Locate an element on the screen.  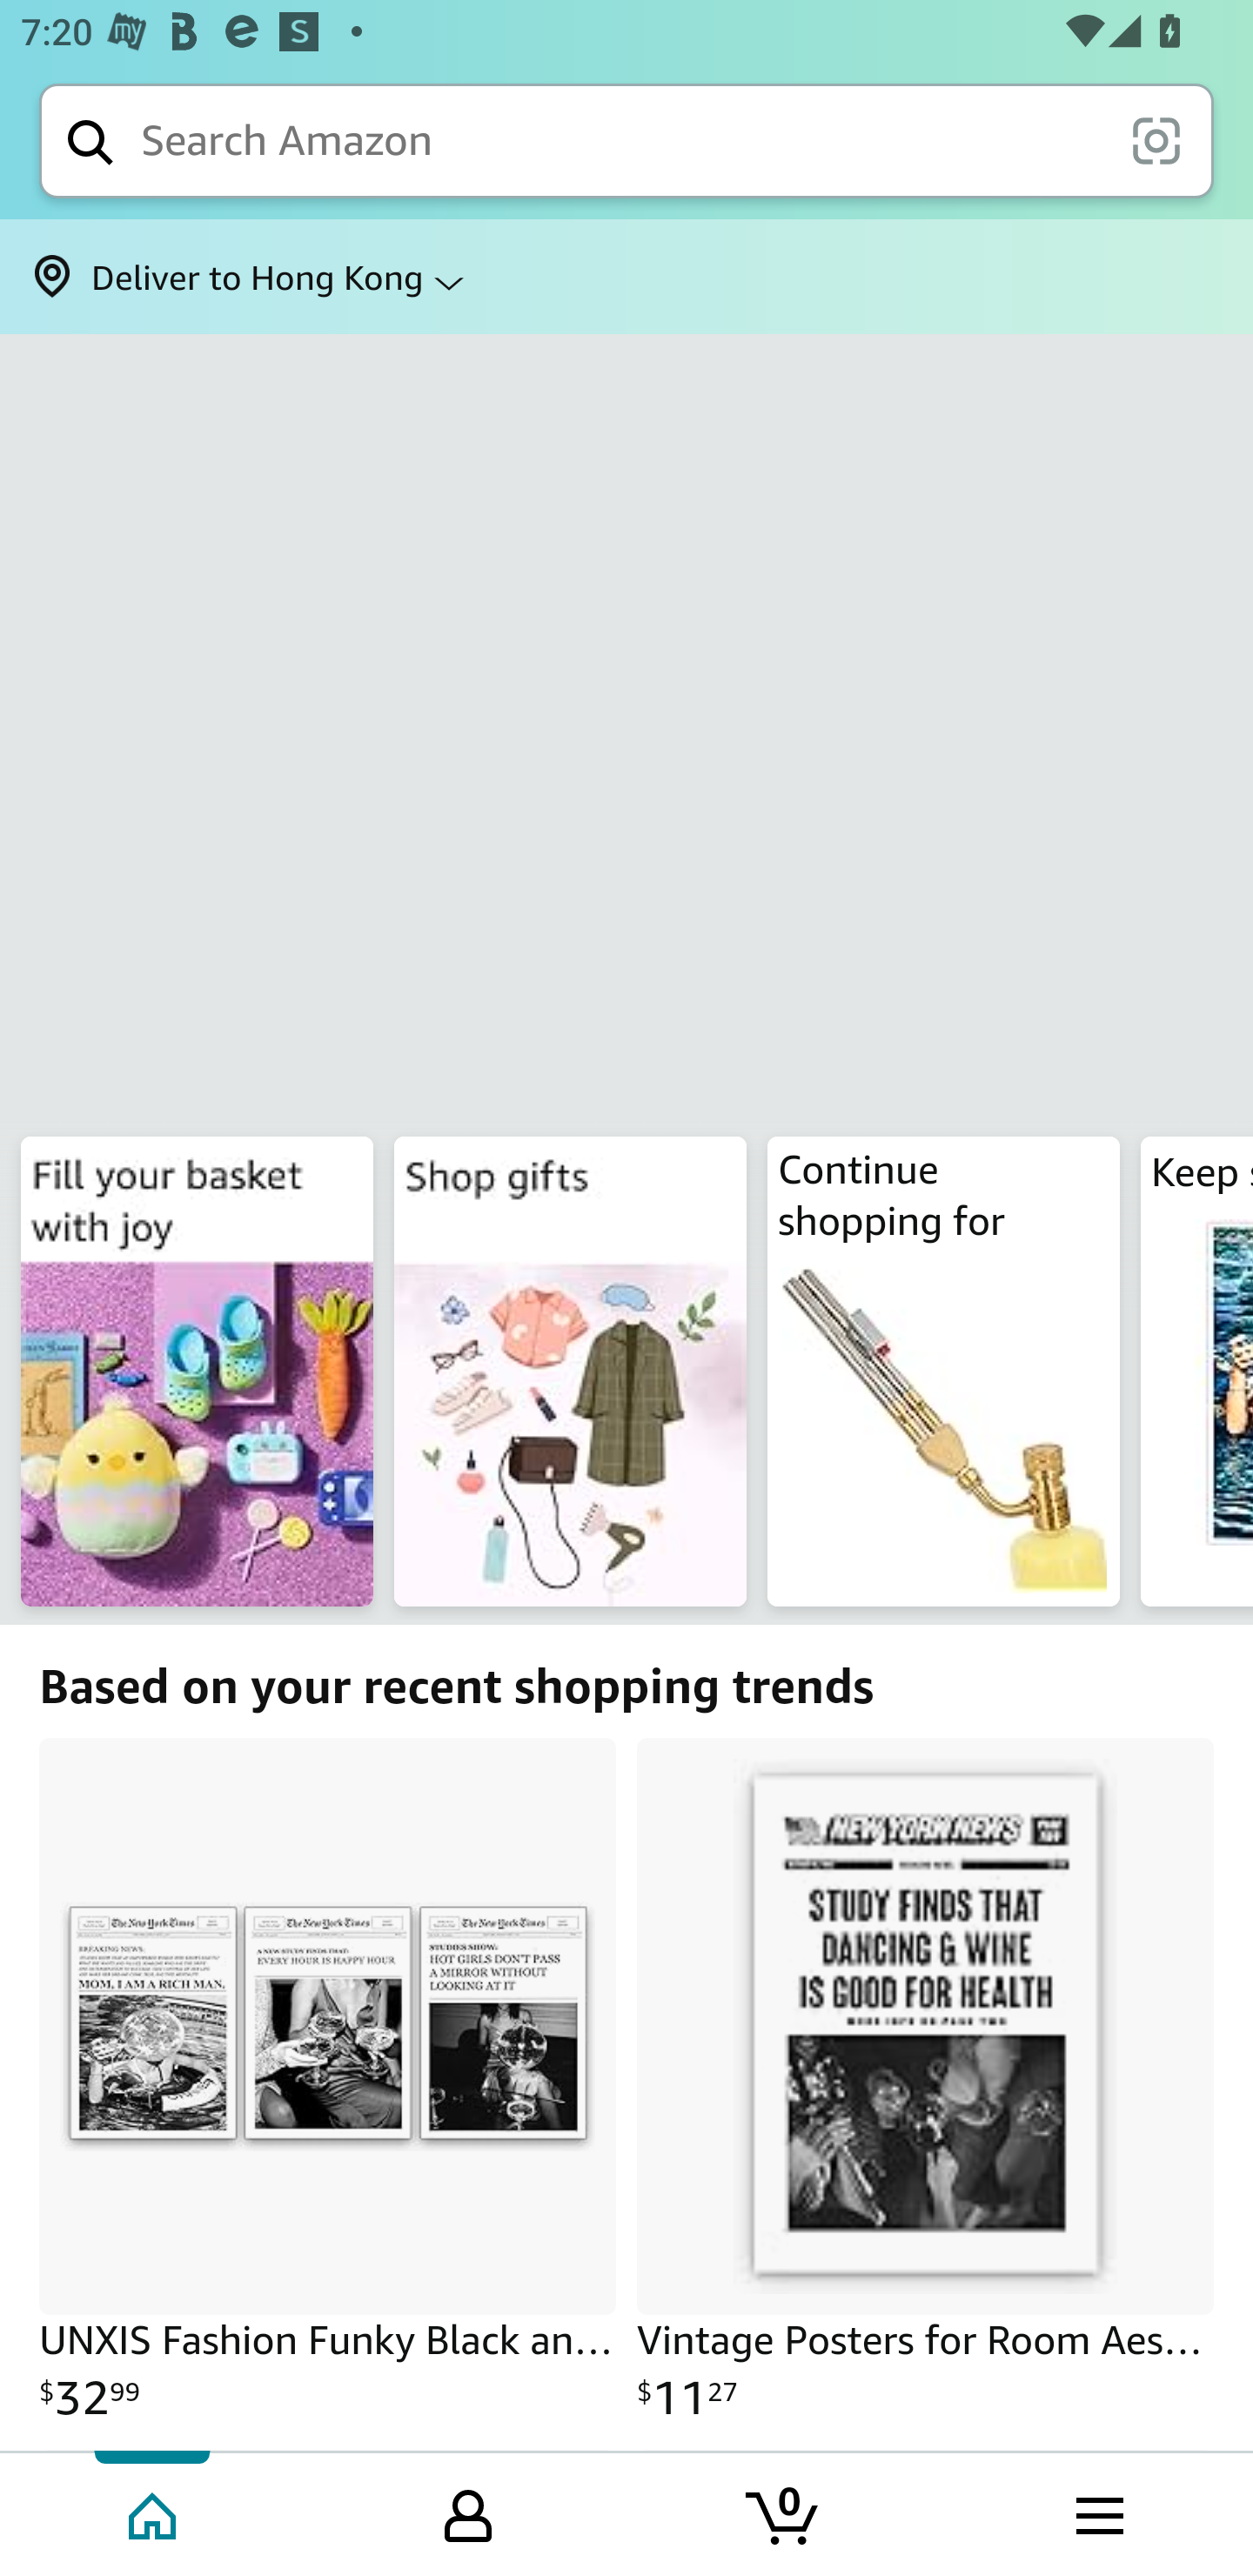
Deliver to Hong Kong ⌵ is located at coordinates (626, 277).